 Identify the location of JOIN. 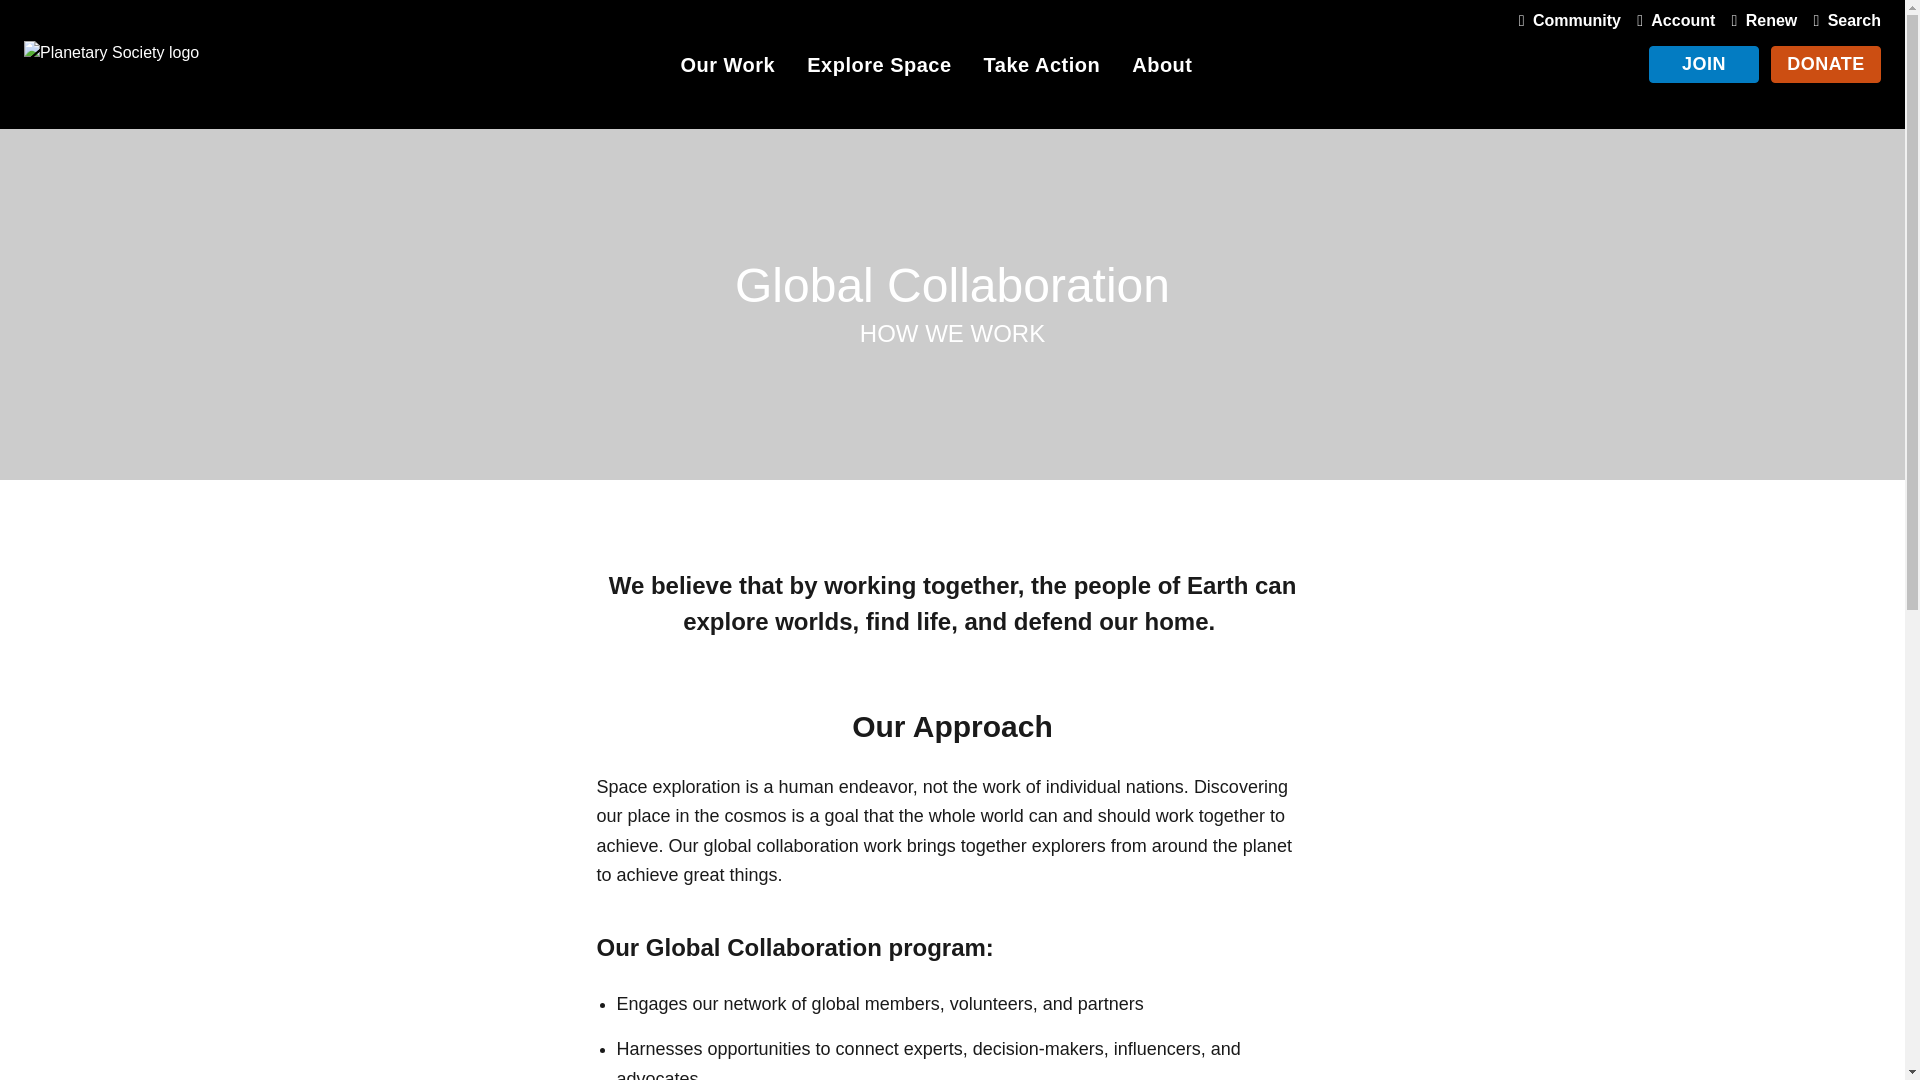
(1704, 64).